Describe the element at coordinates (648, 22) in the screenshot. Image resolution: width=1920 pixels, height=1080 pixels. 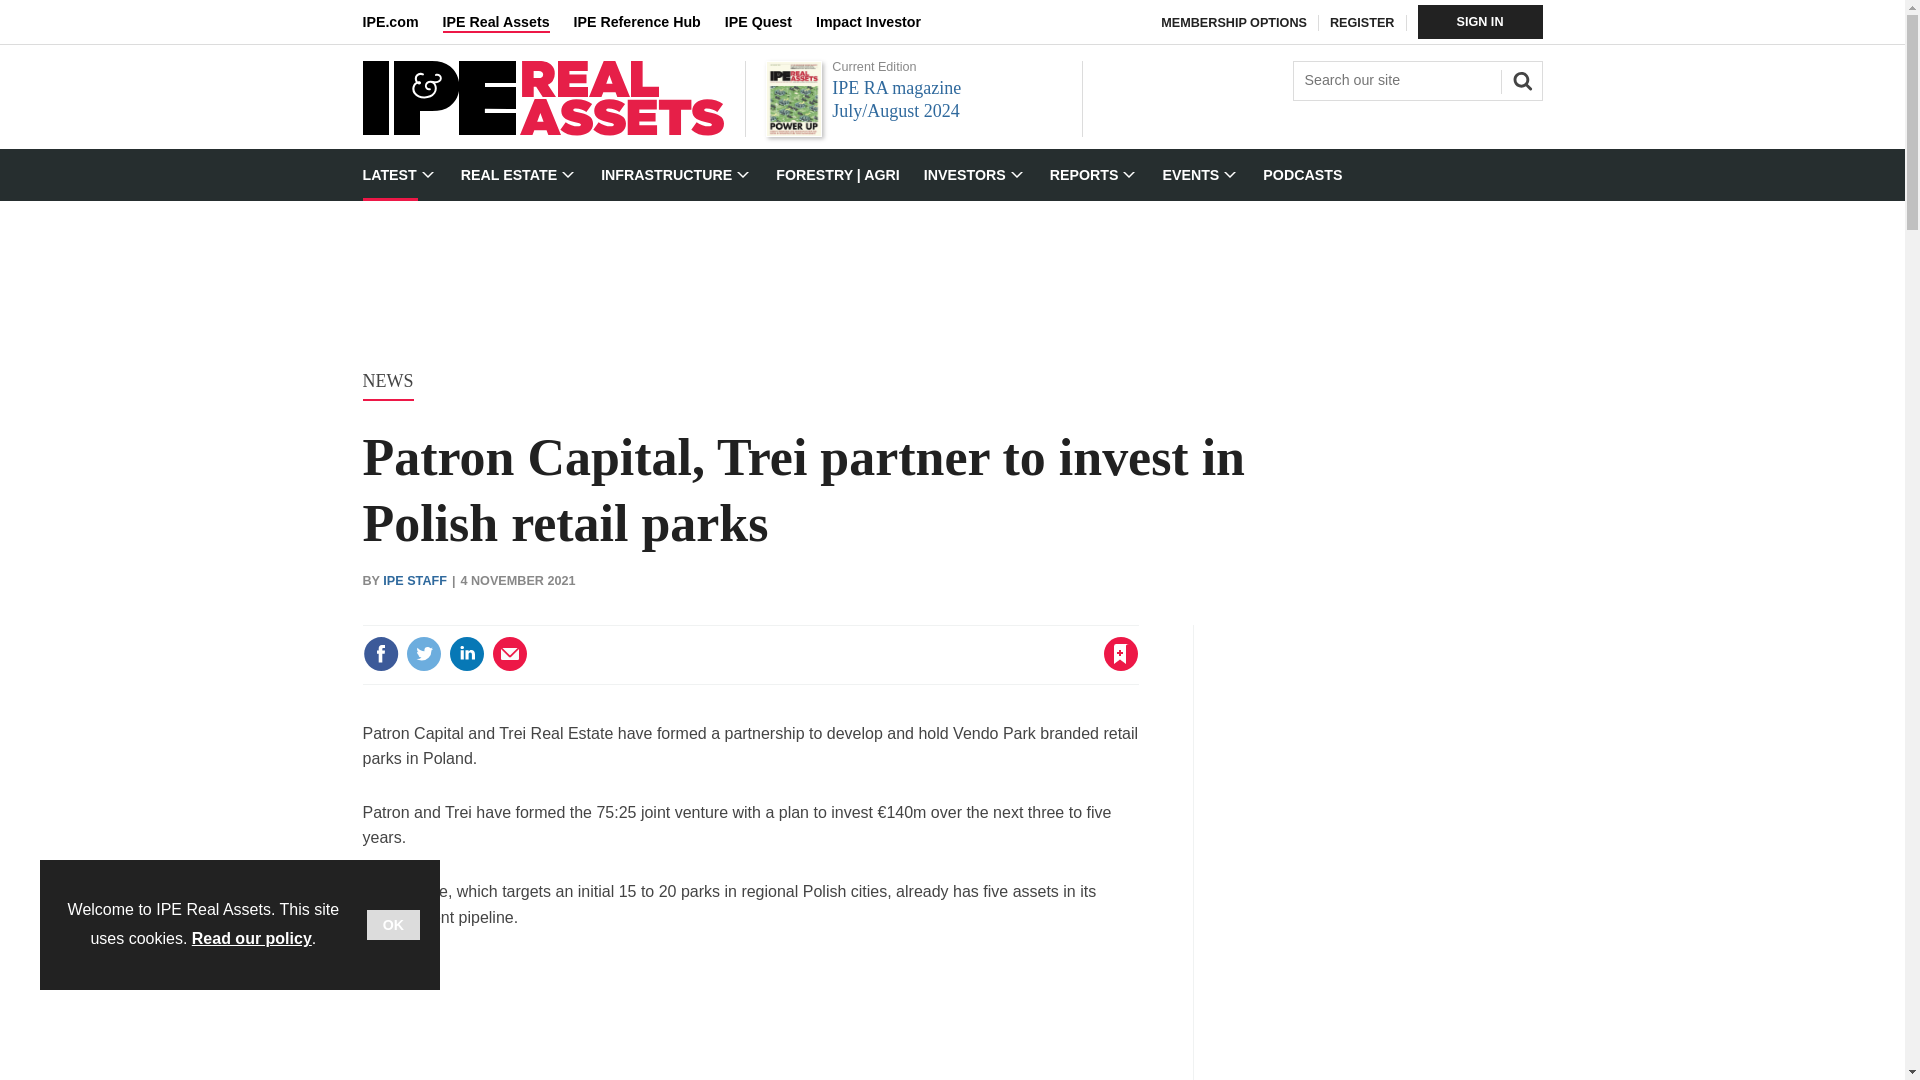
I see `IPE Reference Hub` at that location.